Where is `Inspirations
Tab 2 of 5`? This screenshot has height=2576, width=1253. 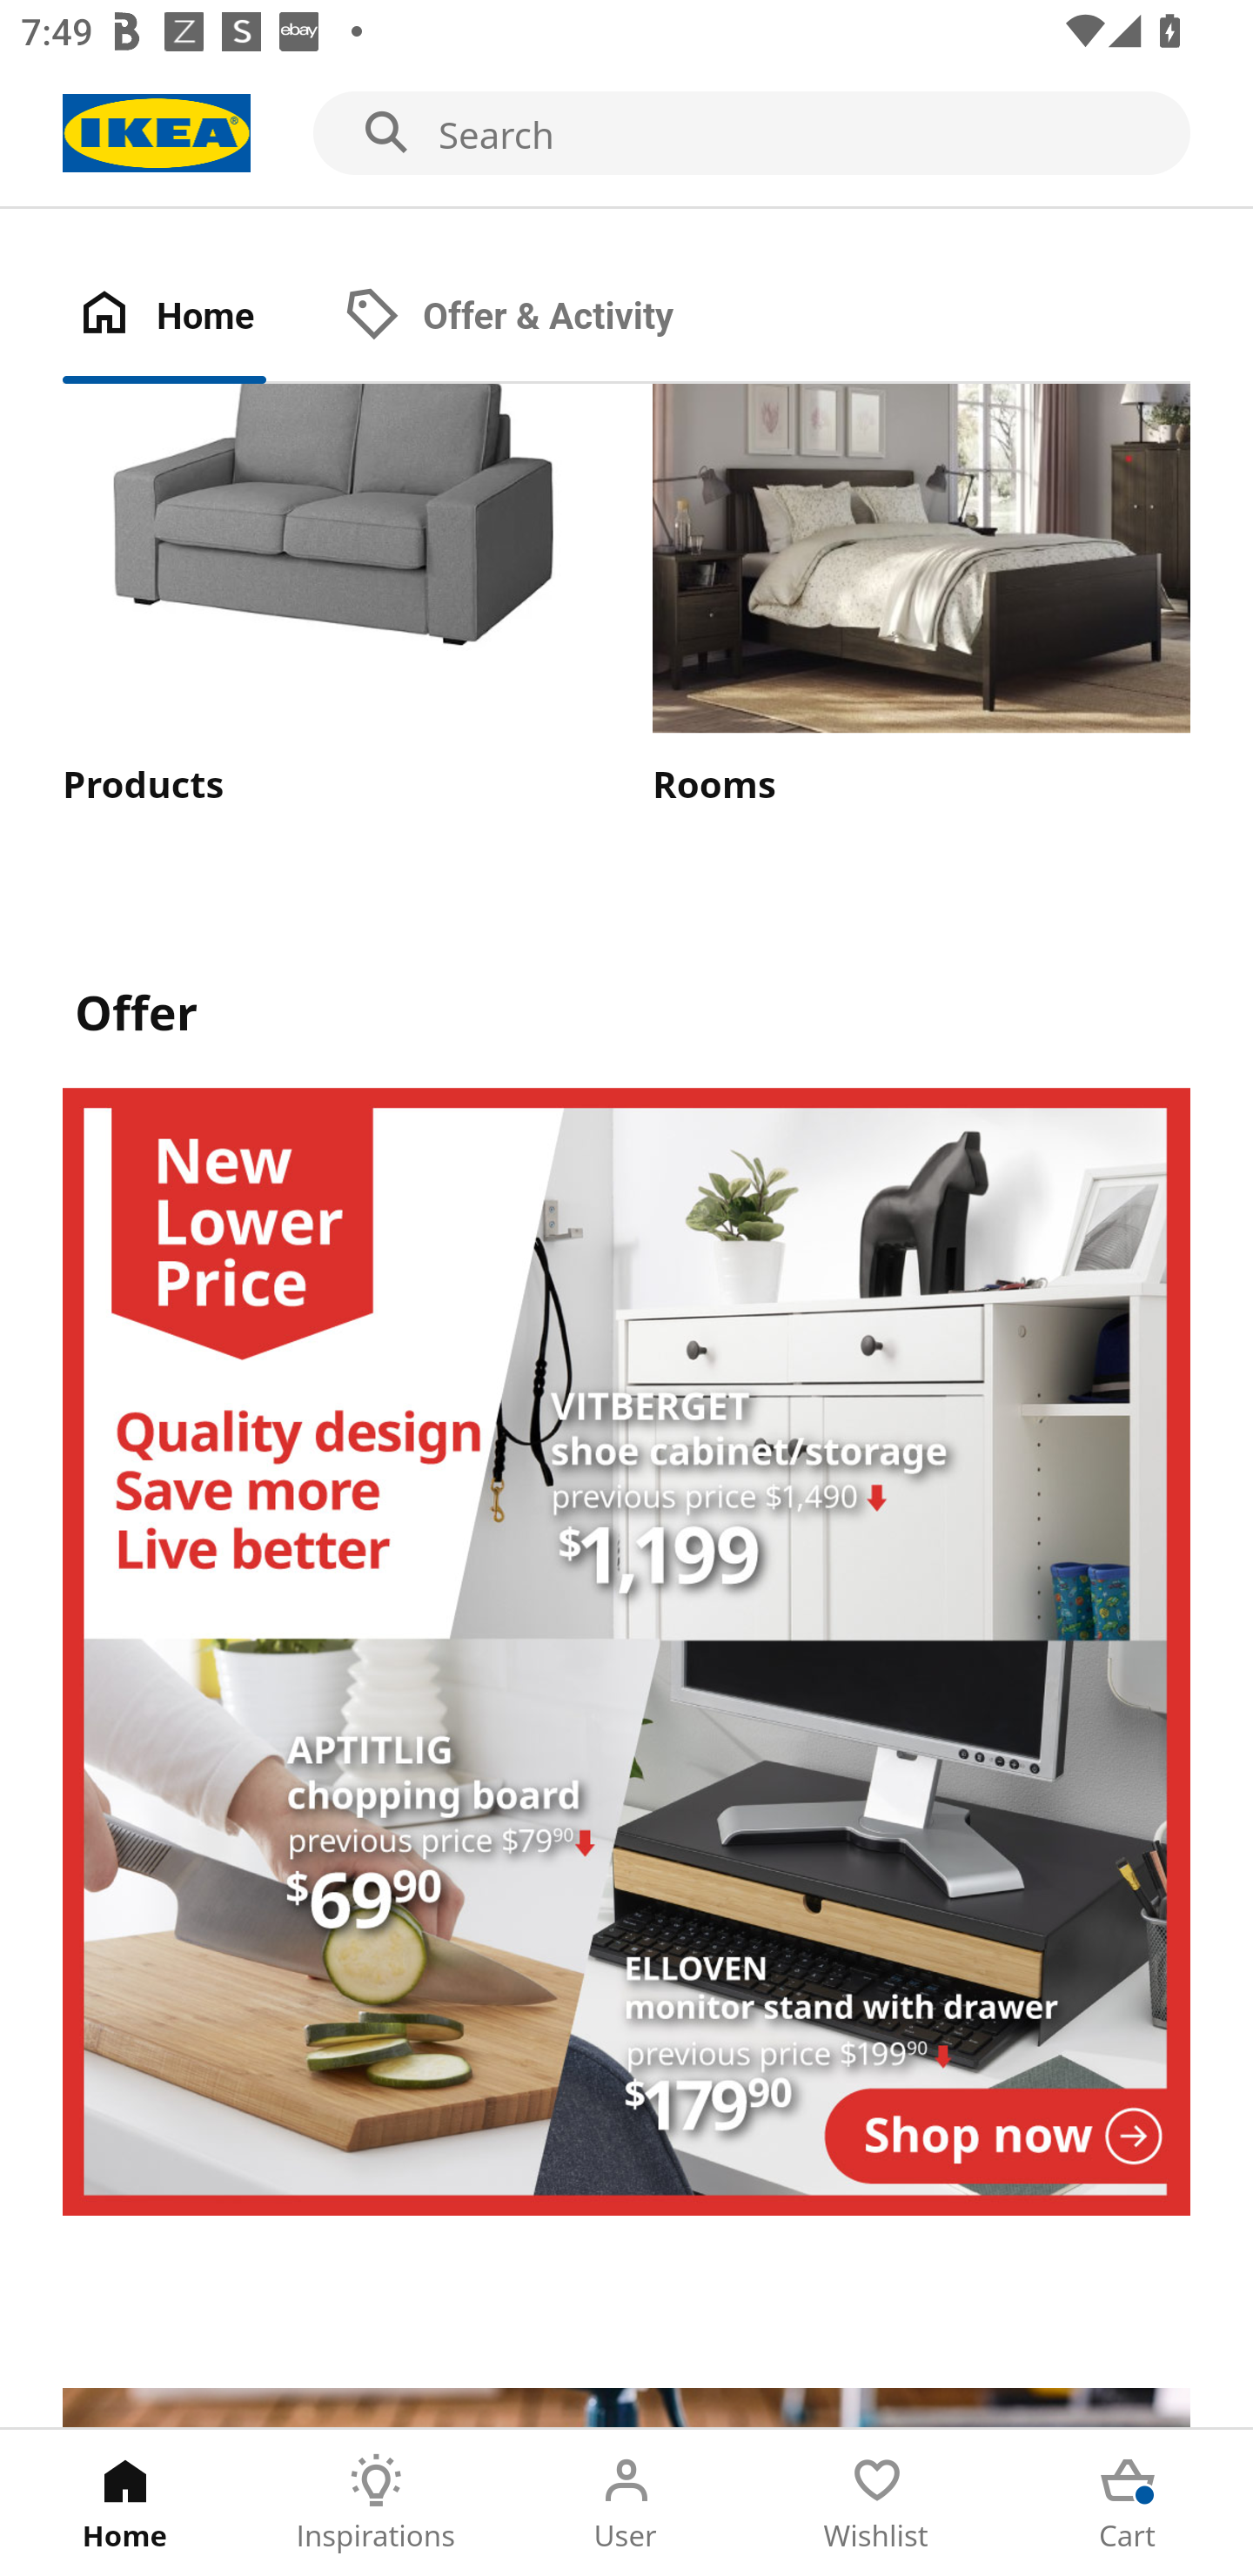 Inspirations
Tab 2 of 5 is located at coordinates (376, 2503).